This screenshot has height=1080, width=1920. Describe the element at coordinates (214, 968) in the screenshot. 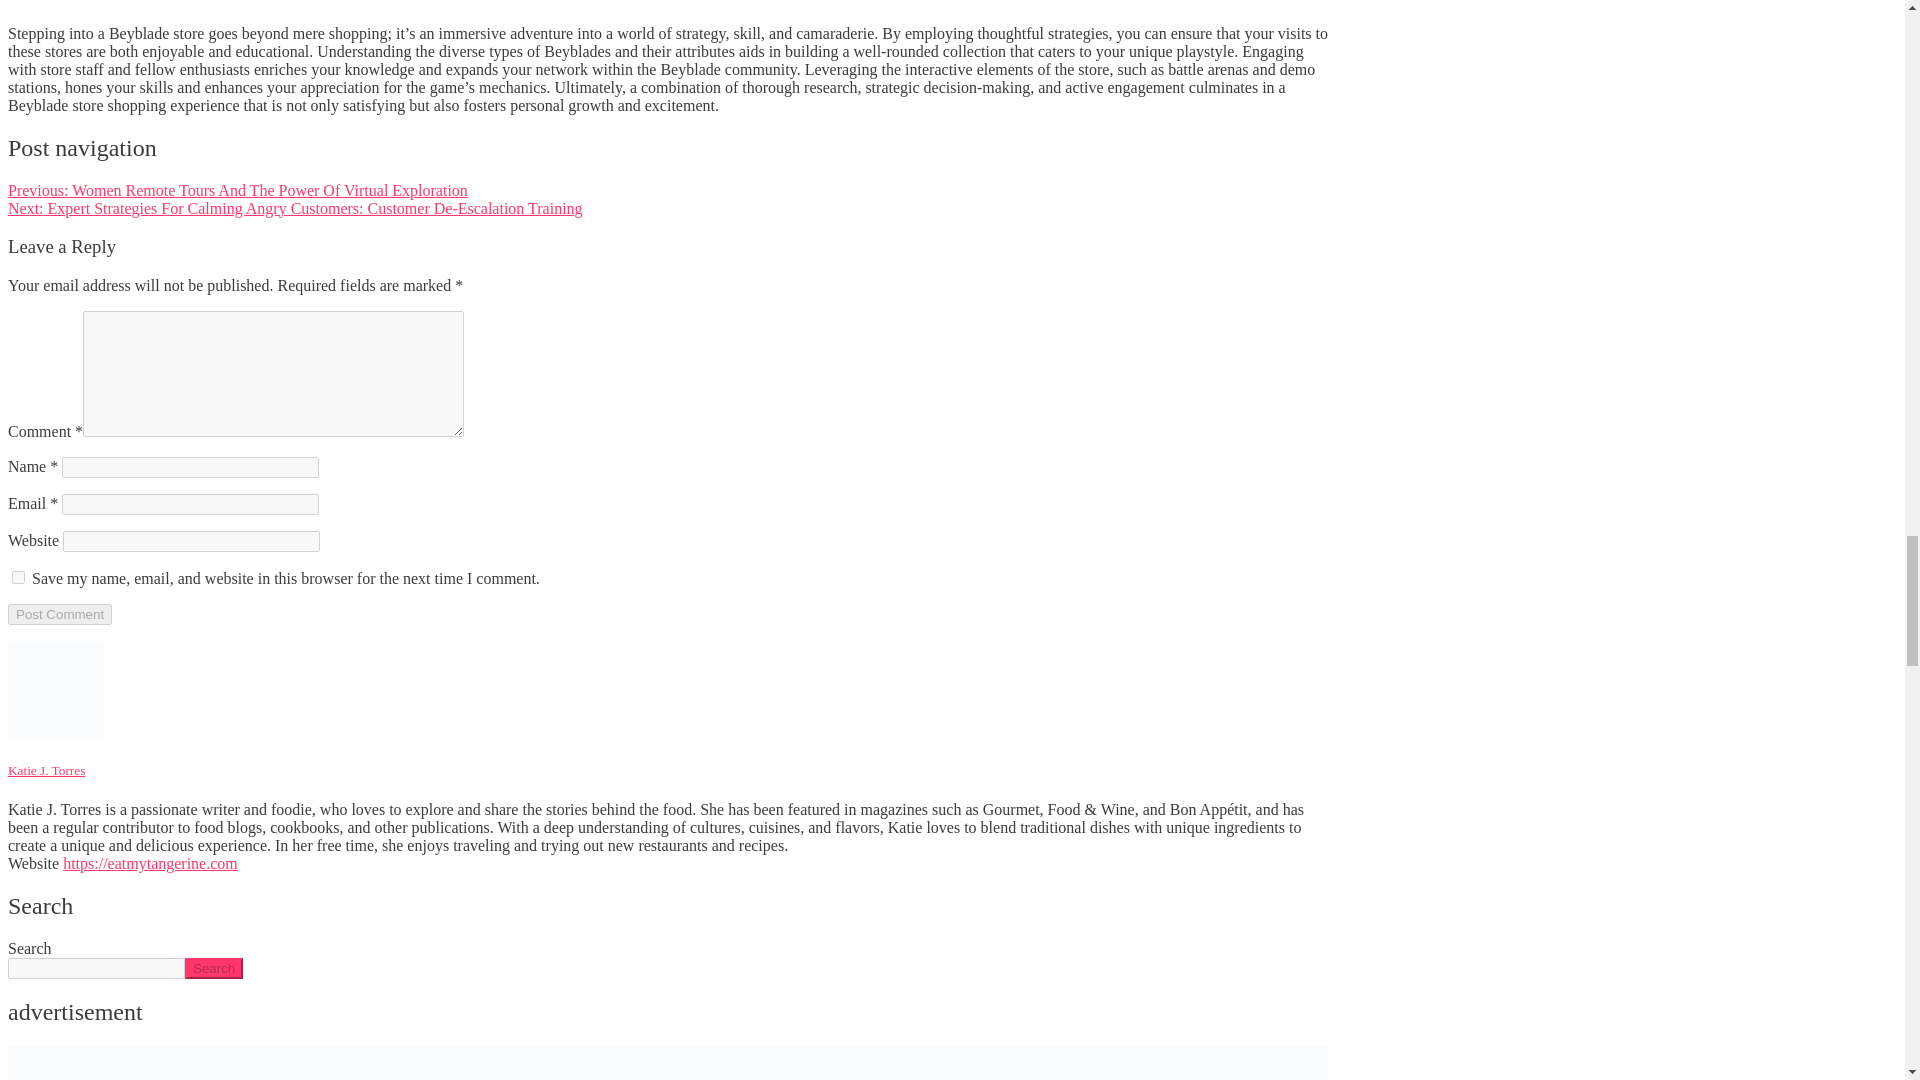

I see `Search` at that location.